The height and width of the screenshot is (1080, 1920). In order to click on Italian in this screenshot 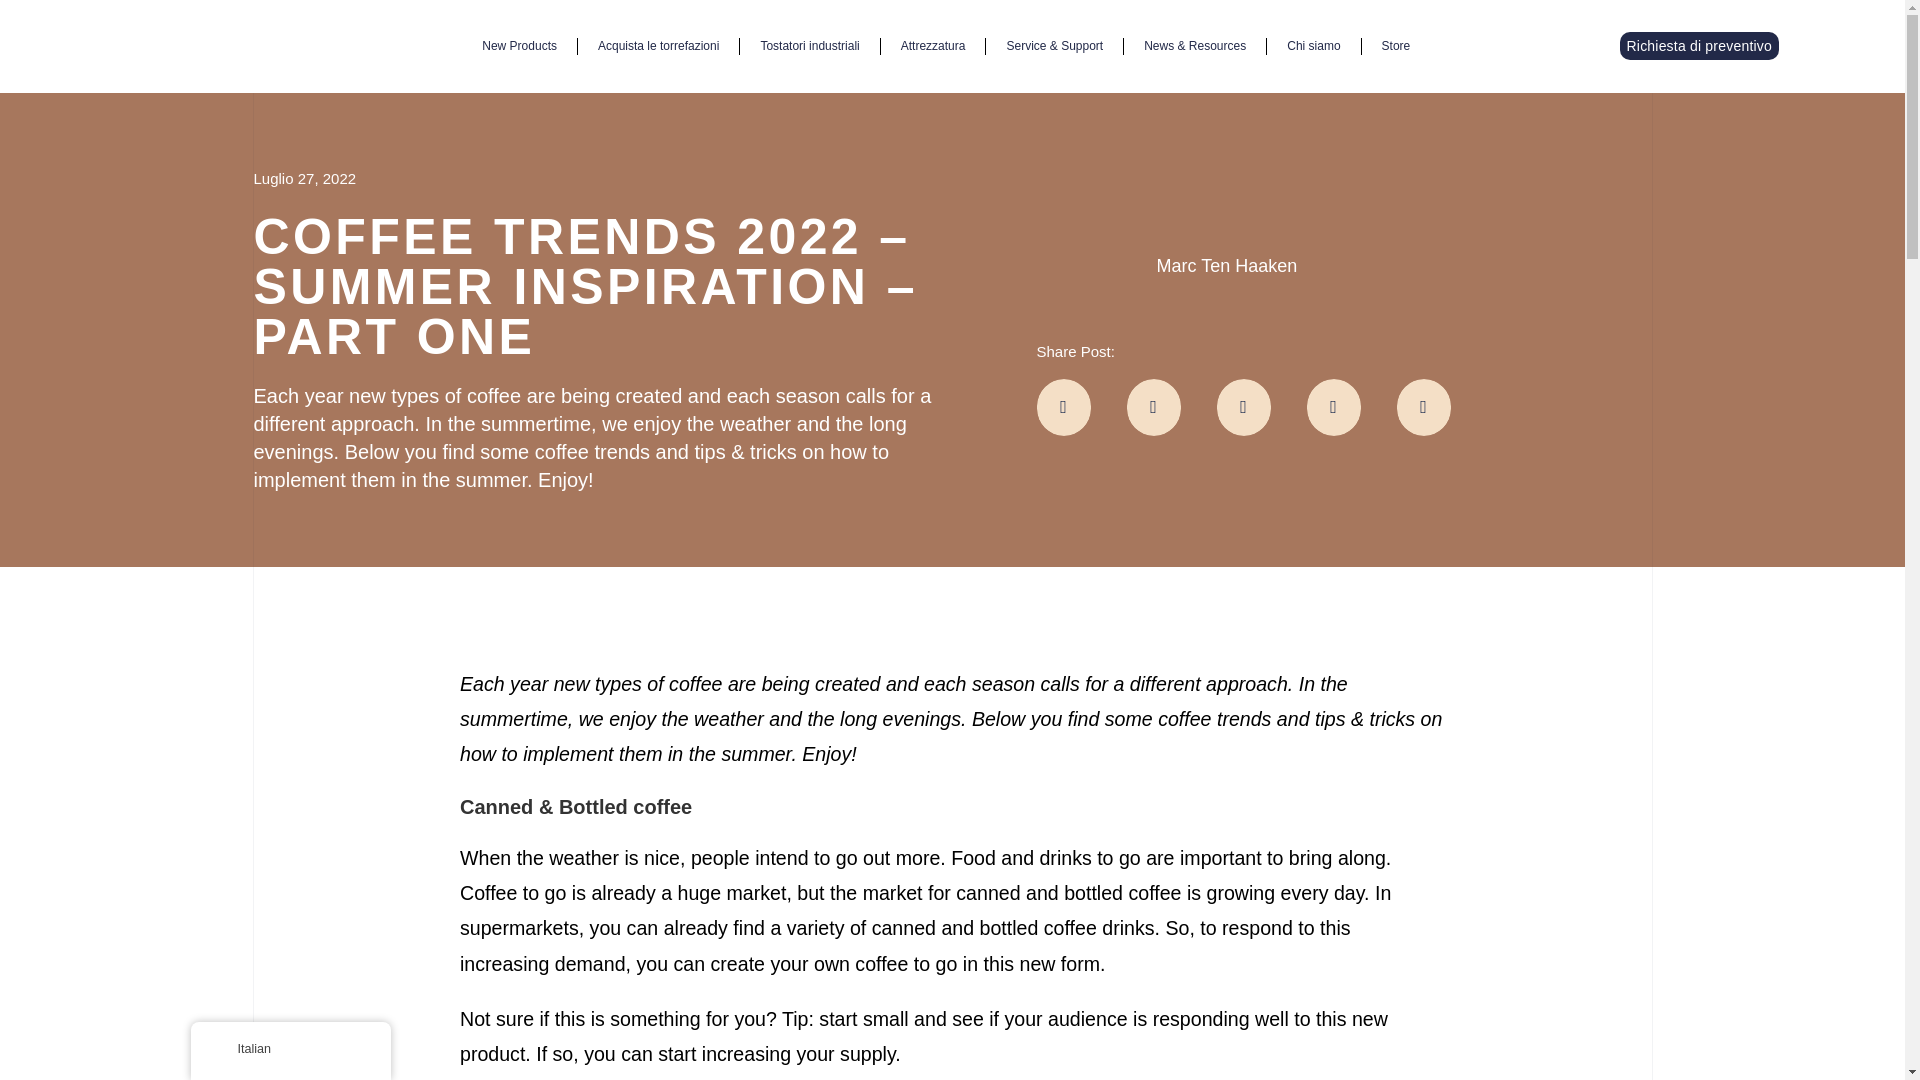, I will do `click(222, 1049)`.